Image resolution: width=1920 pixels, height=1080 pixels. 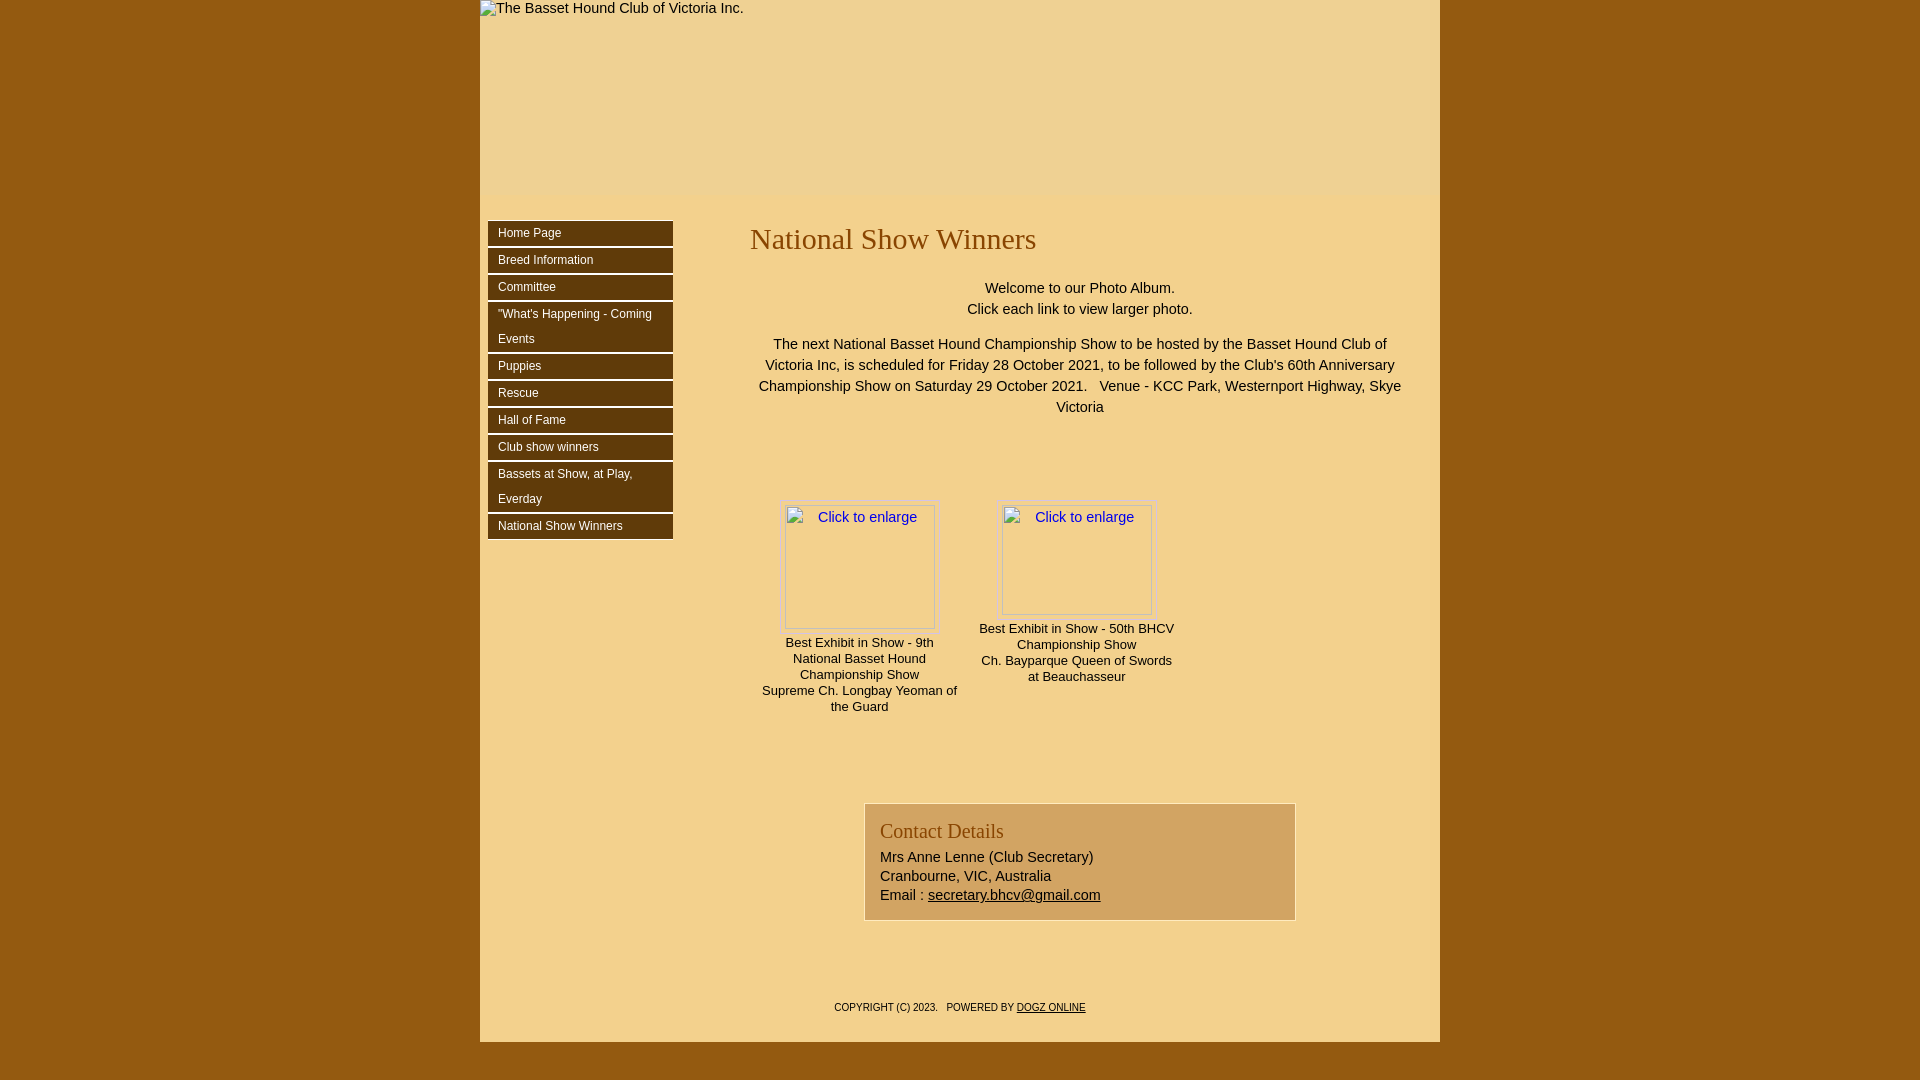 What do you see at coordinates (586, 366) in the screenshot?
I see `Puppies` at bounding box center [586, 366].